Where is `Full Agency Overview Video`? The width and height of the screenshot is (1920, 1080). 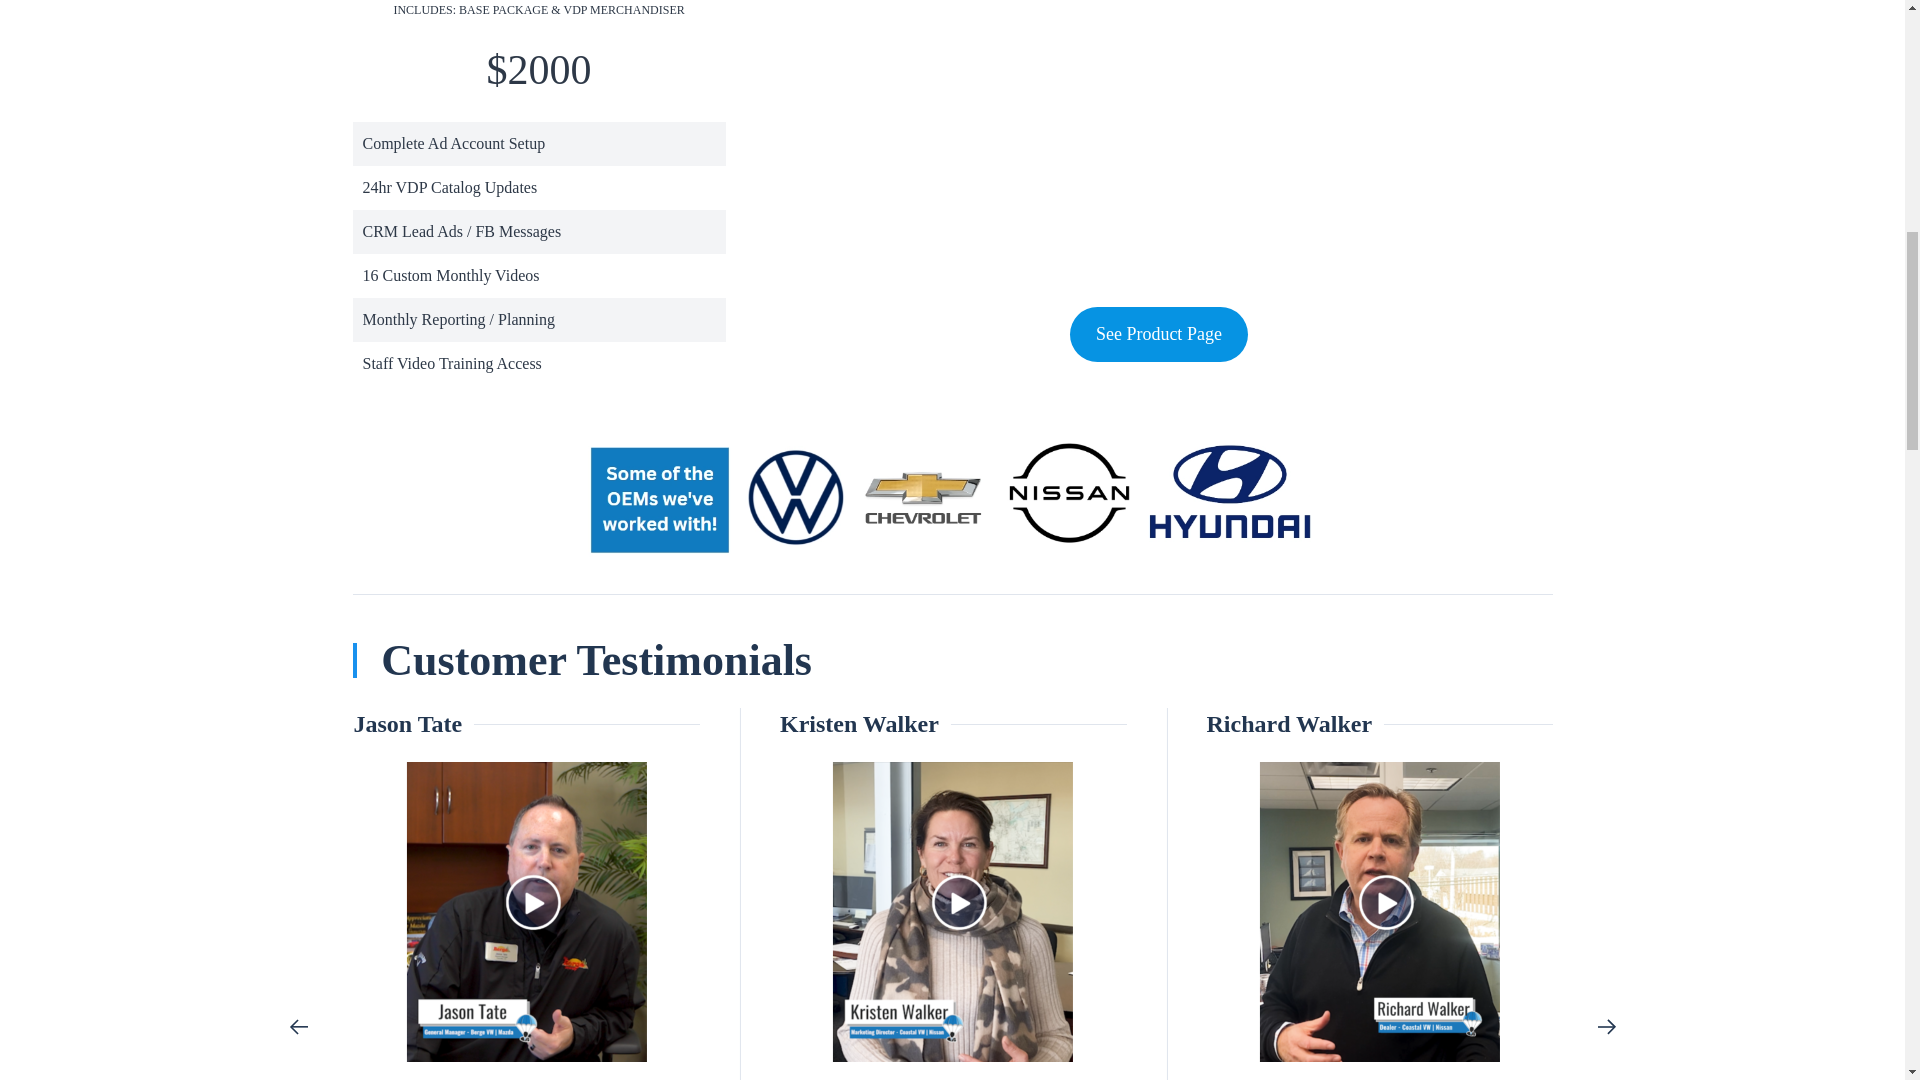
Full Agency Overview Video is located at coordinates (1158, 144).